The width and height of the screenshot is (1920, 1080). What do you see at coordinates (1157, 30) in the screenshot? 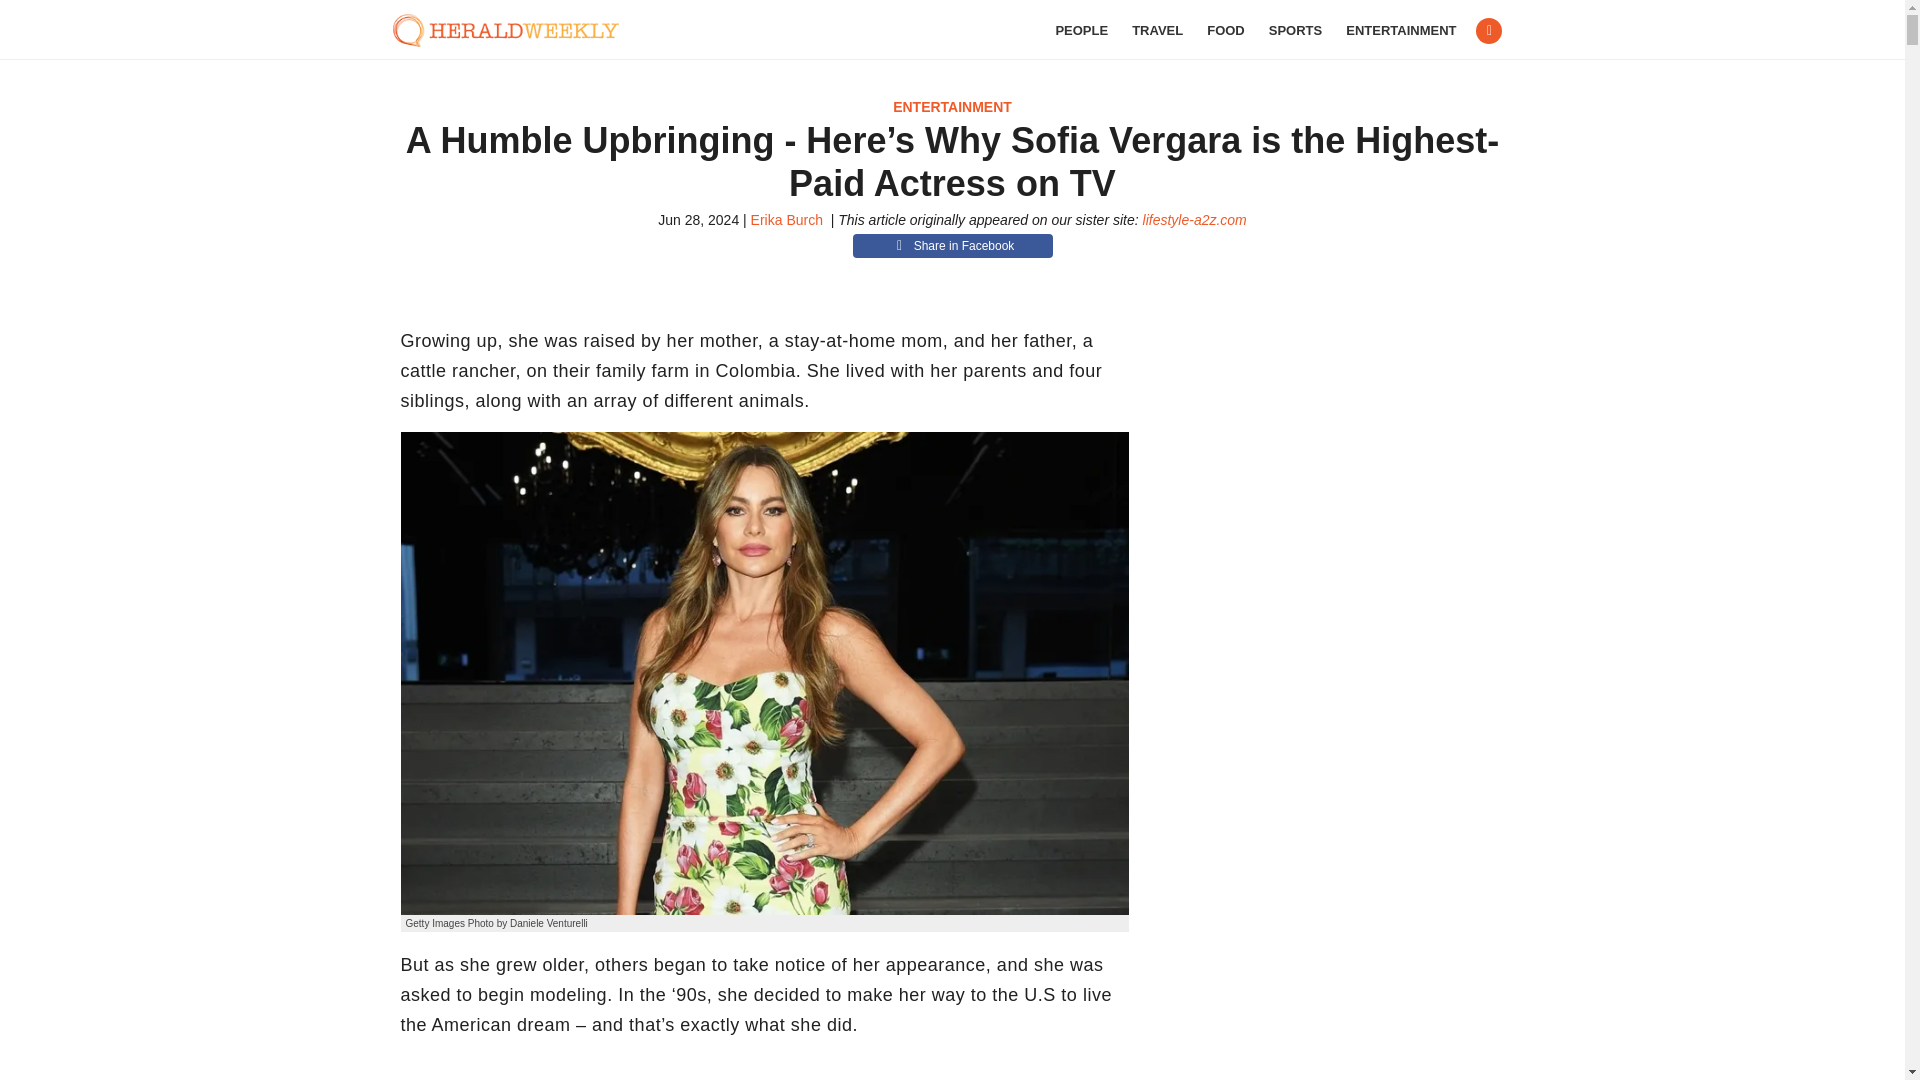
I see `TRAVEL` at bounding box center [1157, 30].